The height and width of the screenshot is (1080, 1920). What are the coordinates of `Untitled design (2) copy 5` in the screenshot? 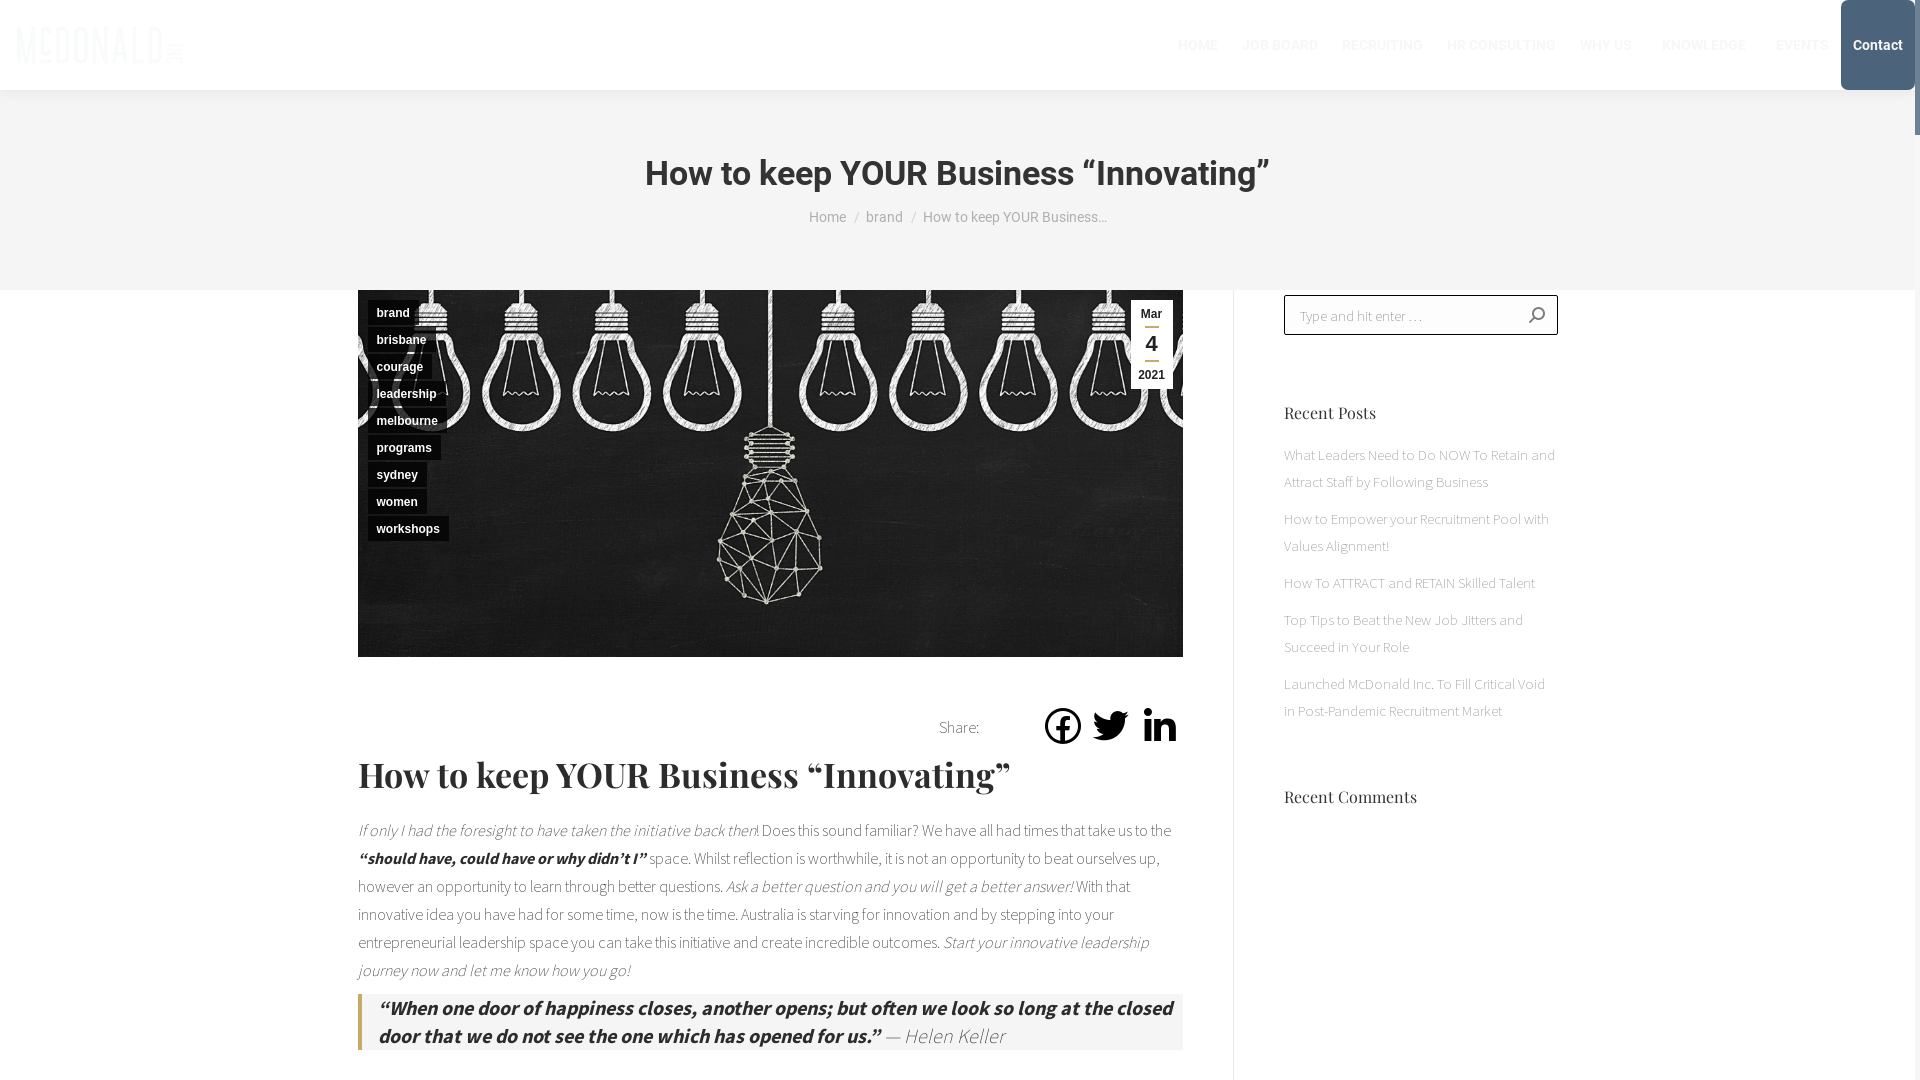 It's located at (770, 474).